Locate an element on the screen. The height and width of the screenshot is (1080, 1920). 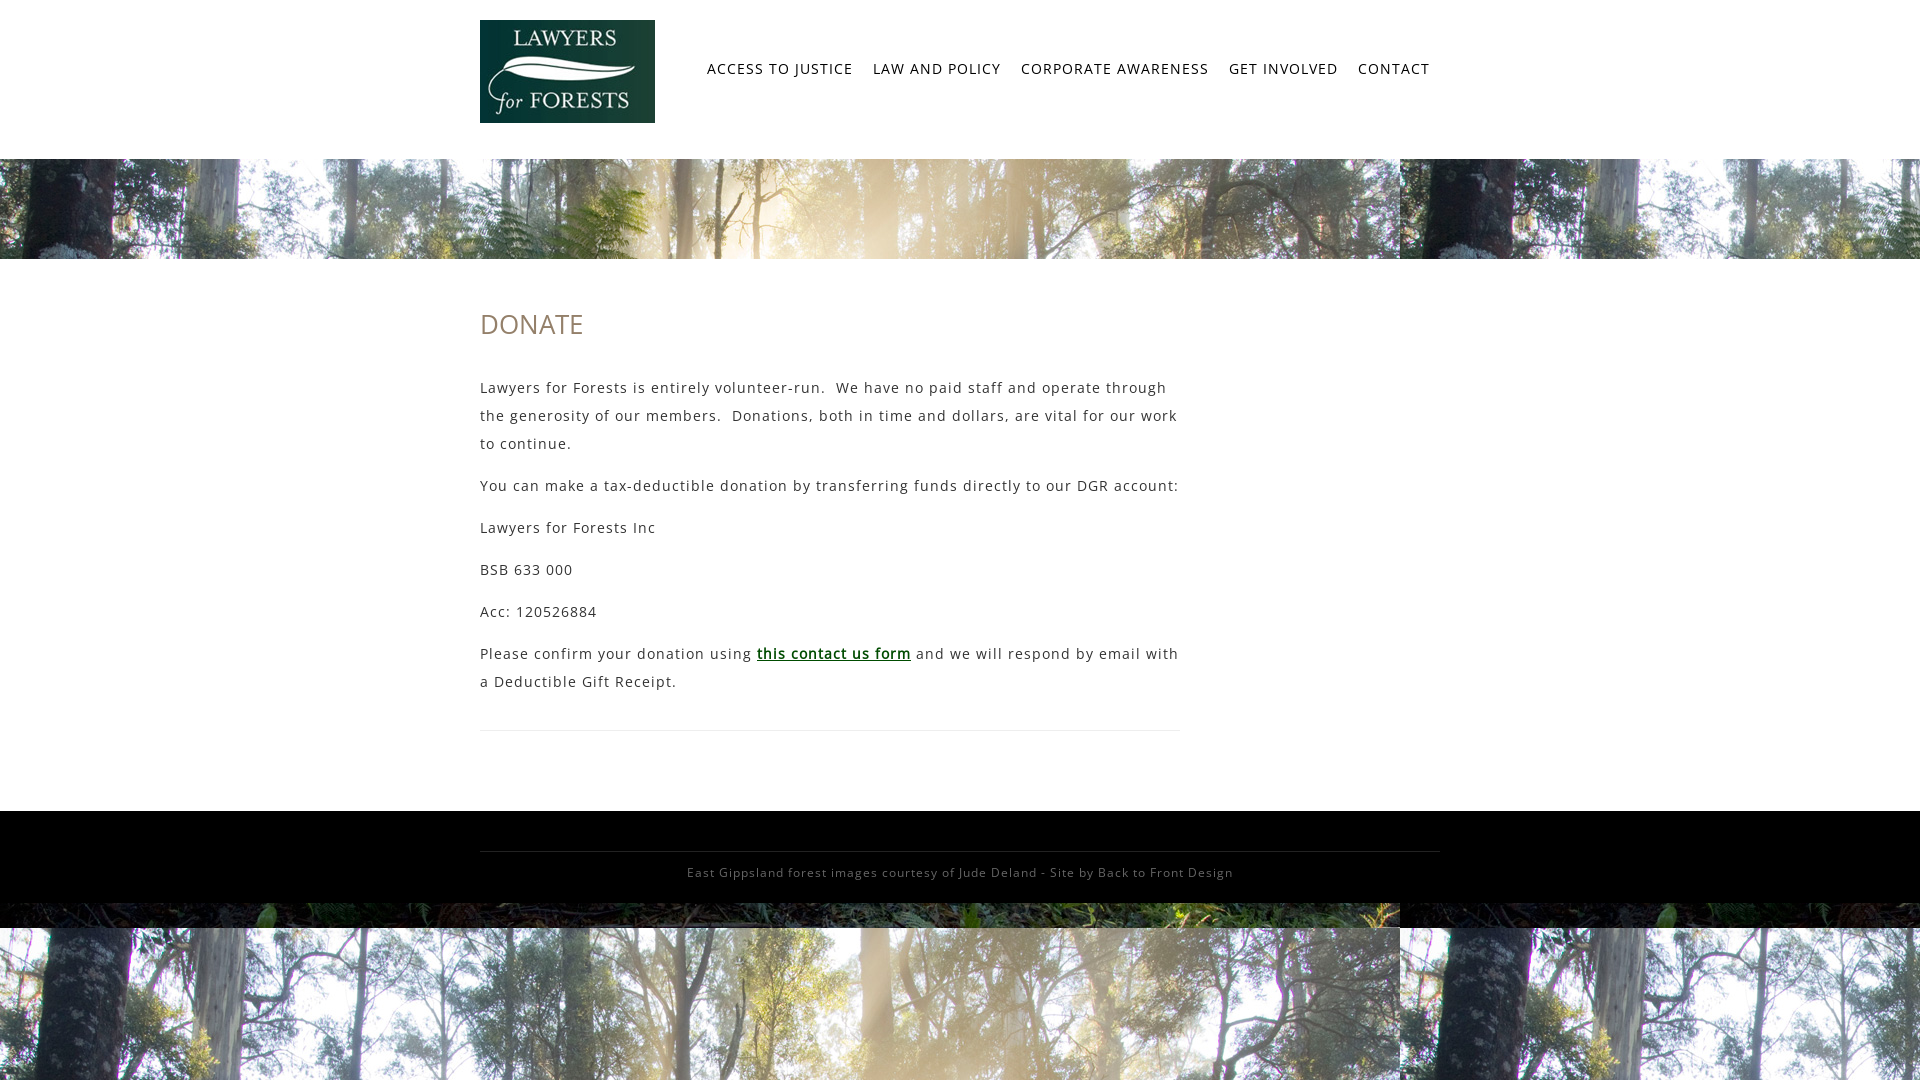
Lawyers for Forests is located at coordinates (568, 118).